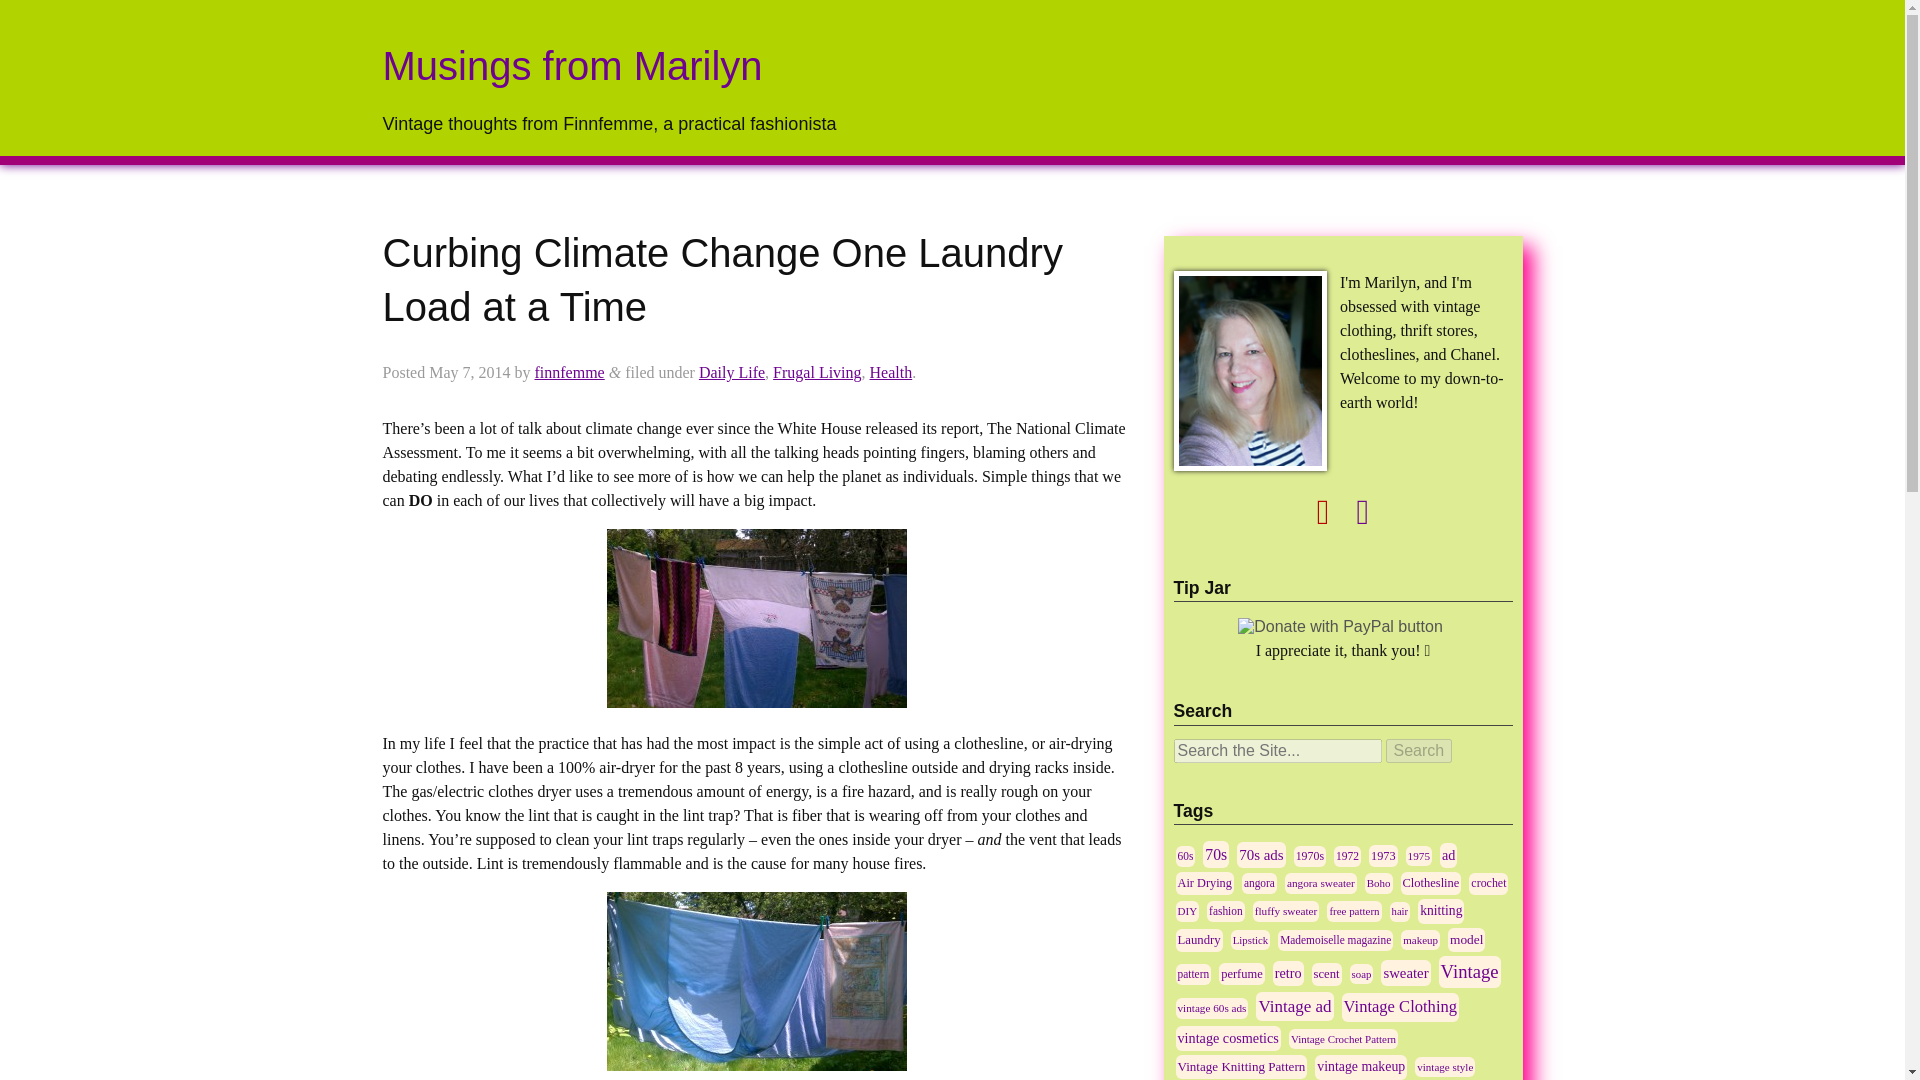  What do you see at coordinates (1431, 883) in the screenshot?
I see `Clothesline` at bounding box center [1431, 883].